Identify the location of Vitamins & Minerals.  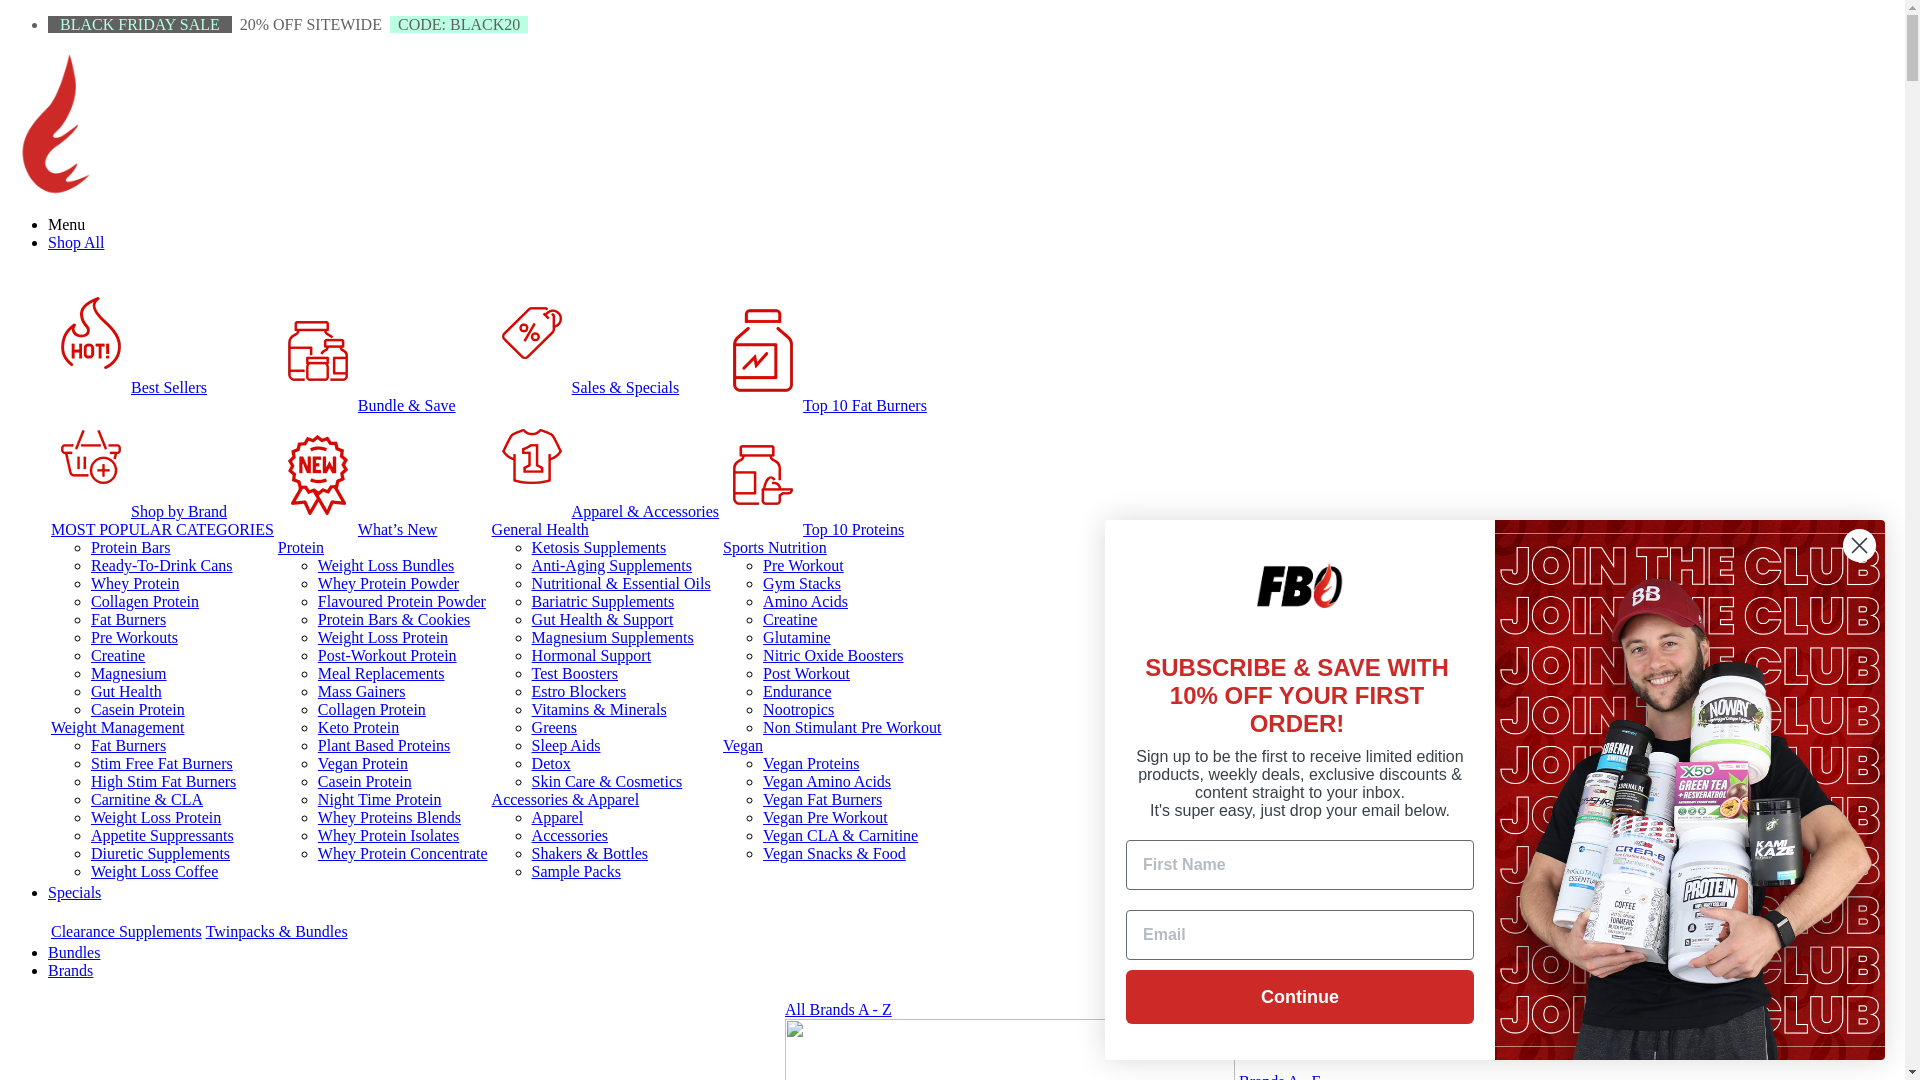
(600, 710).